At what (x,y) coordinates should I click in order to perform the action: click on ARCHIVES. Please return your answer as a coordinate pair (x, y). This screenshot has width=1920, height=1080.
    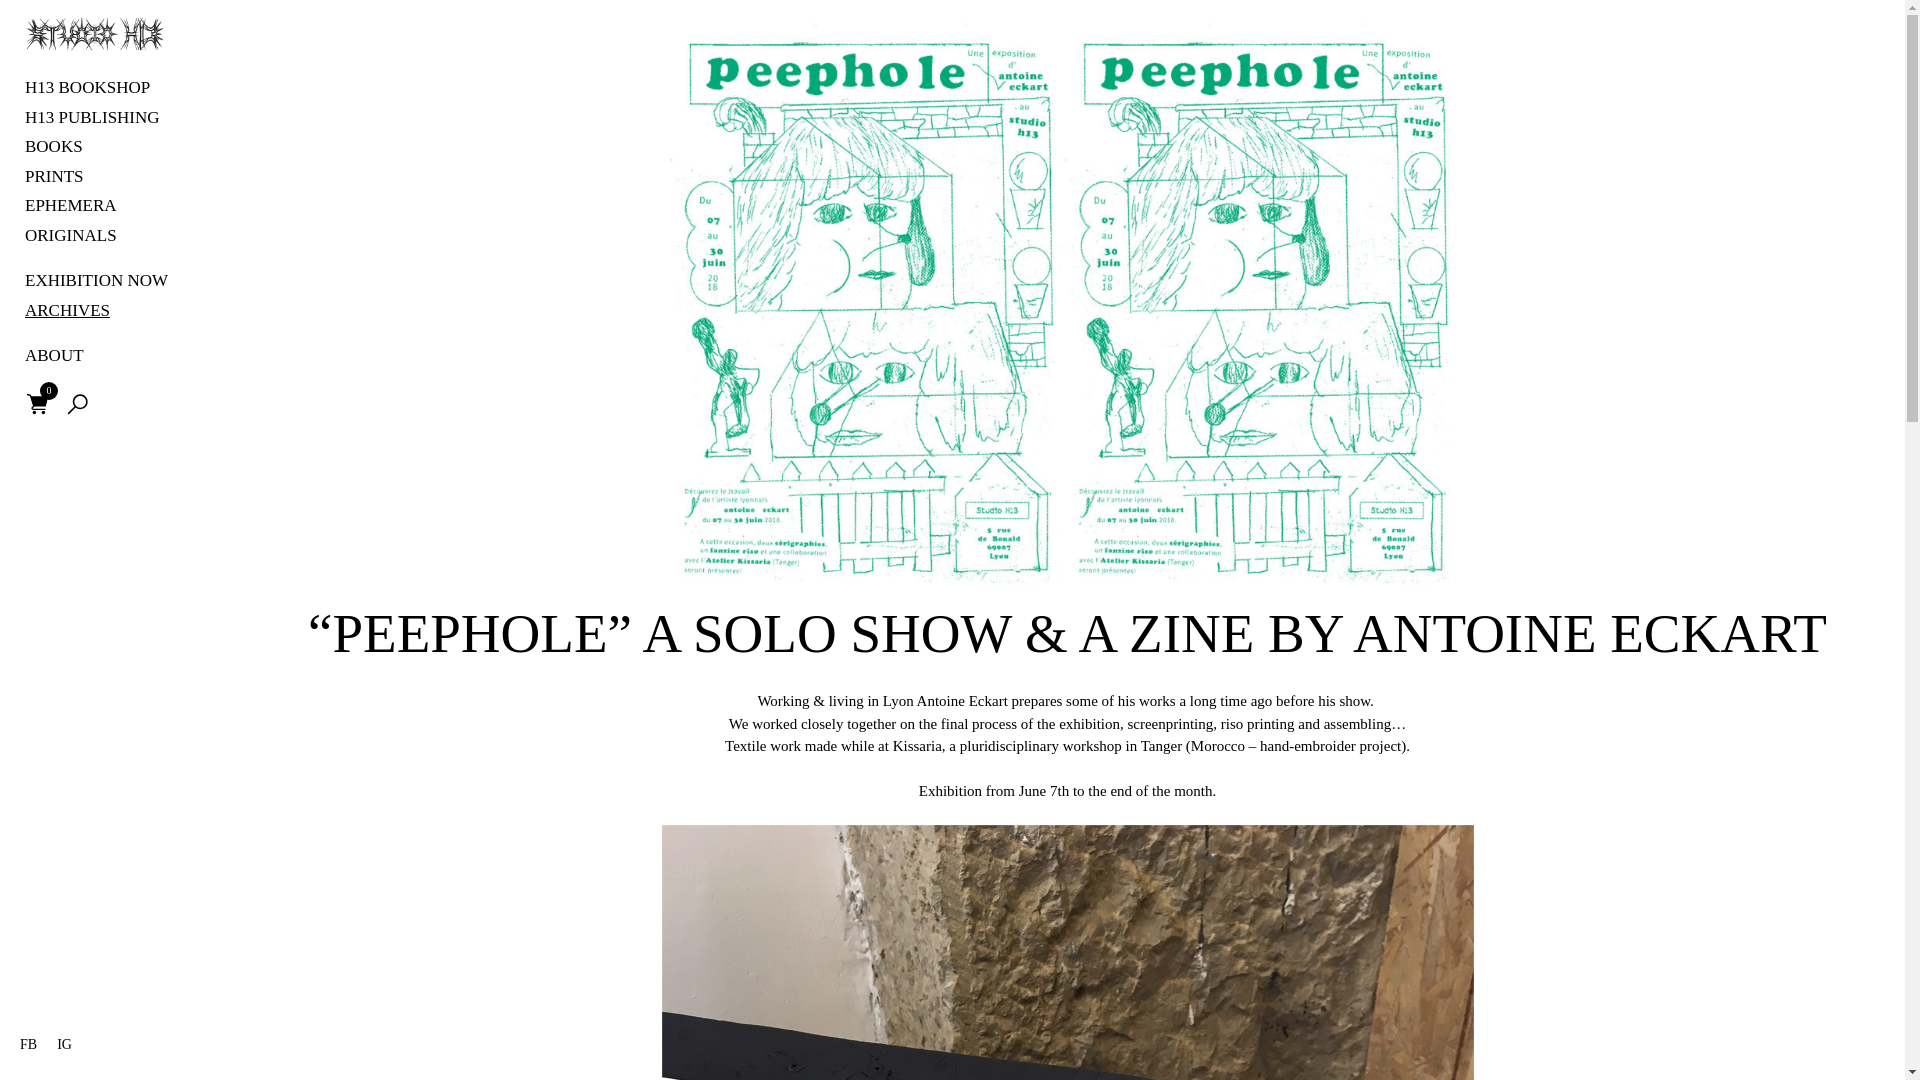
    Looking at the image, I should click on (124, 311).